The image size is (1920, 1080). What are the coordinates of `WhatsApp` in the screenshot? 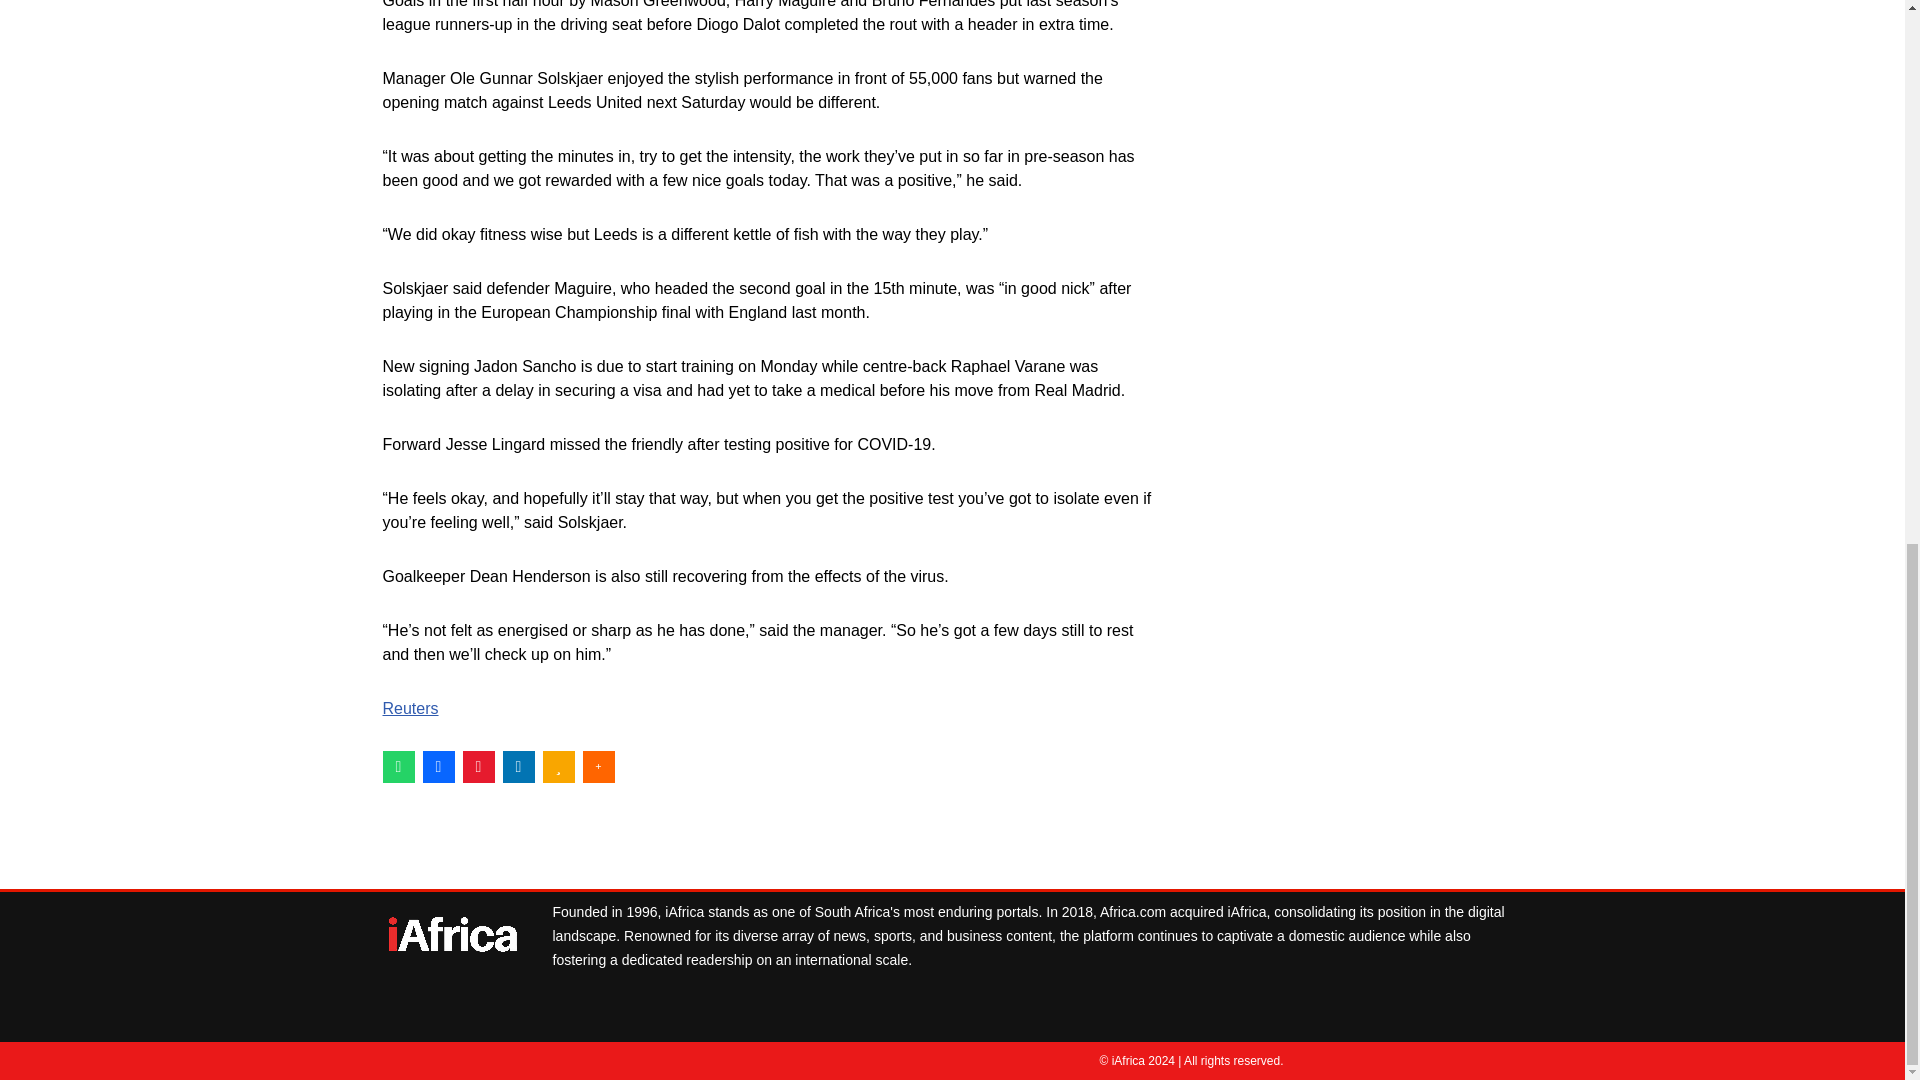 It's located at (398, 766).